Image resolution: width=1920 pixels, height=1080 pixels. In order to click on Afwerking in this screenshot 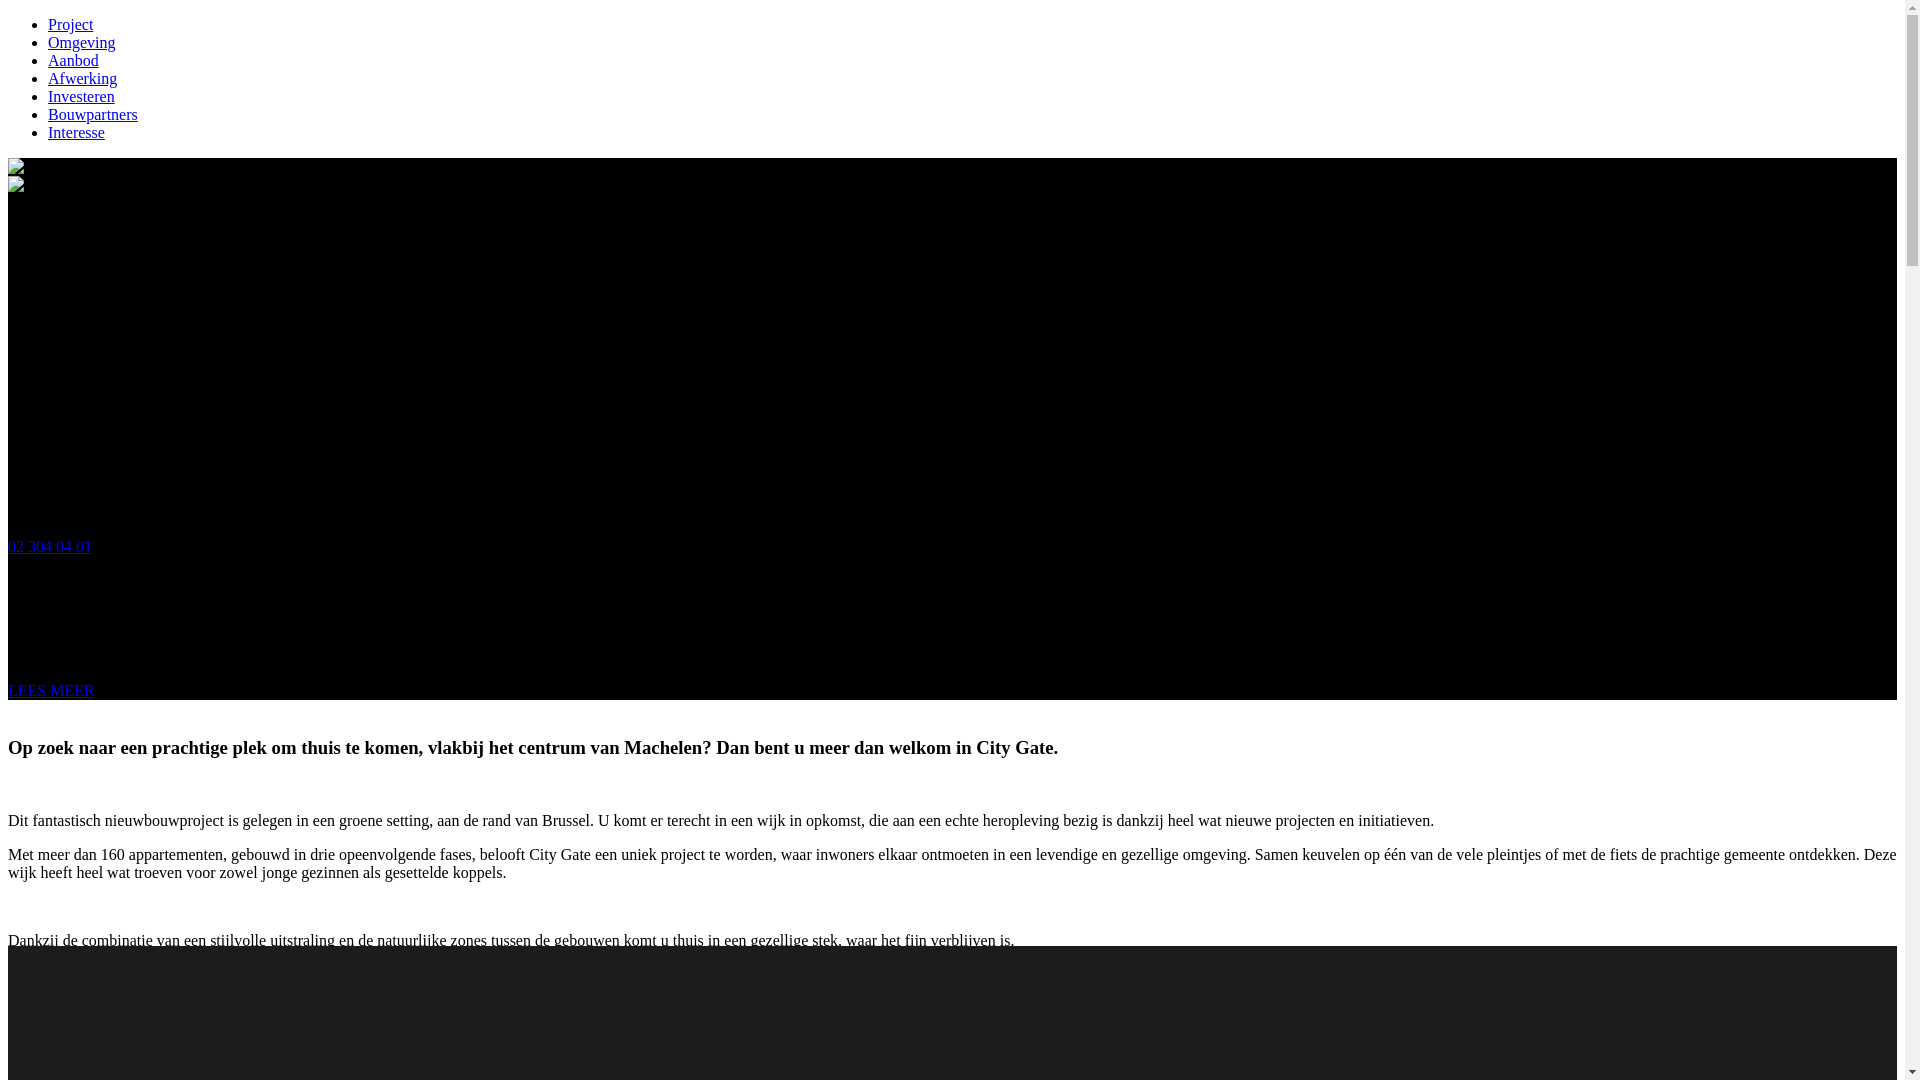, I will do `click(82, 78)`.